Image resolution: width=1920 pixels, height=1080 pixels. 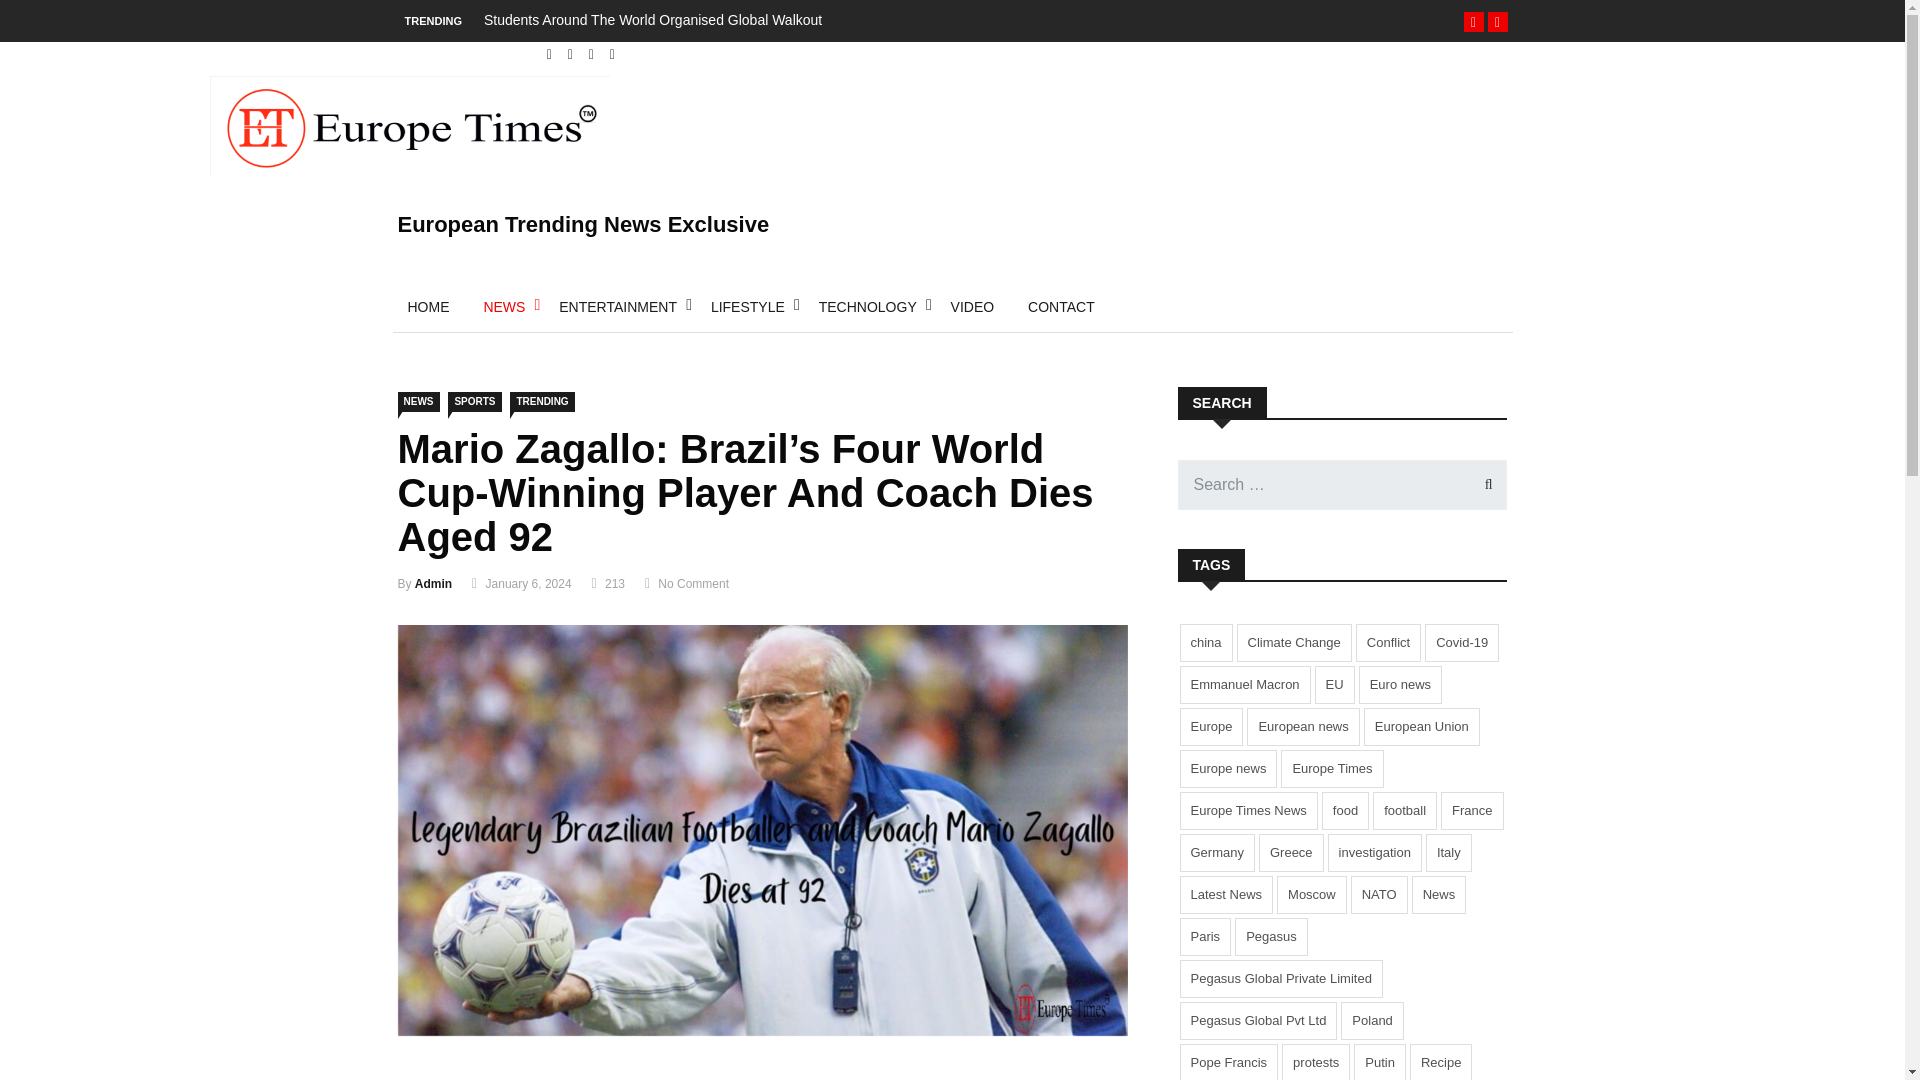 I want to click on Search for:, so click(x=1342, y=484).